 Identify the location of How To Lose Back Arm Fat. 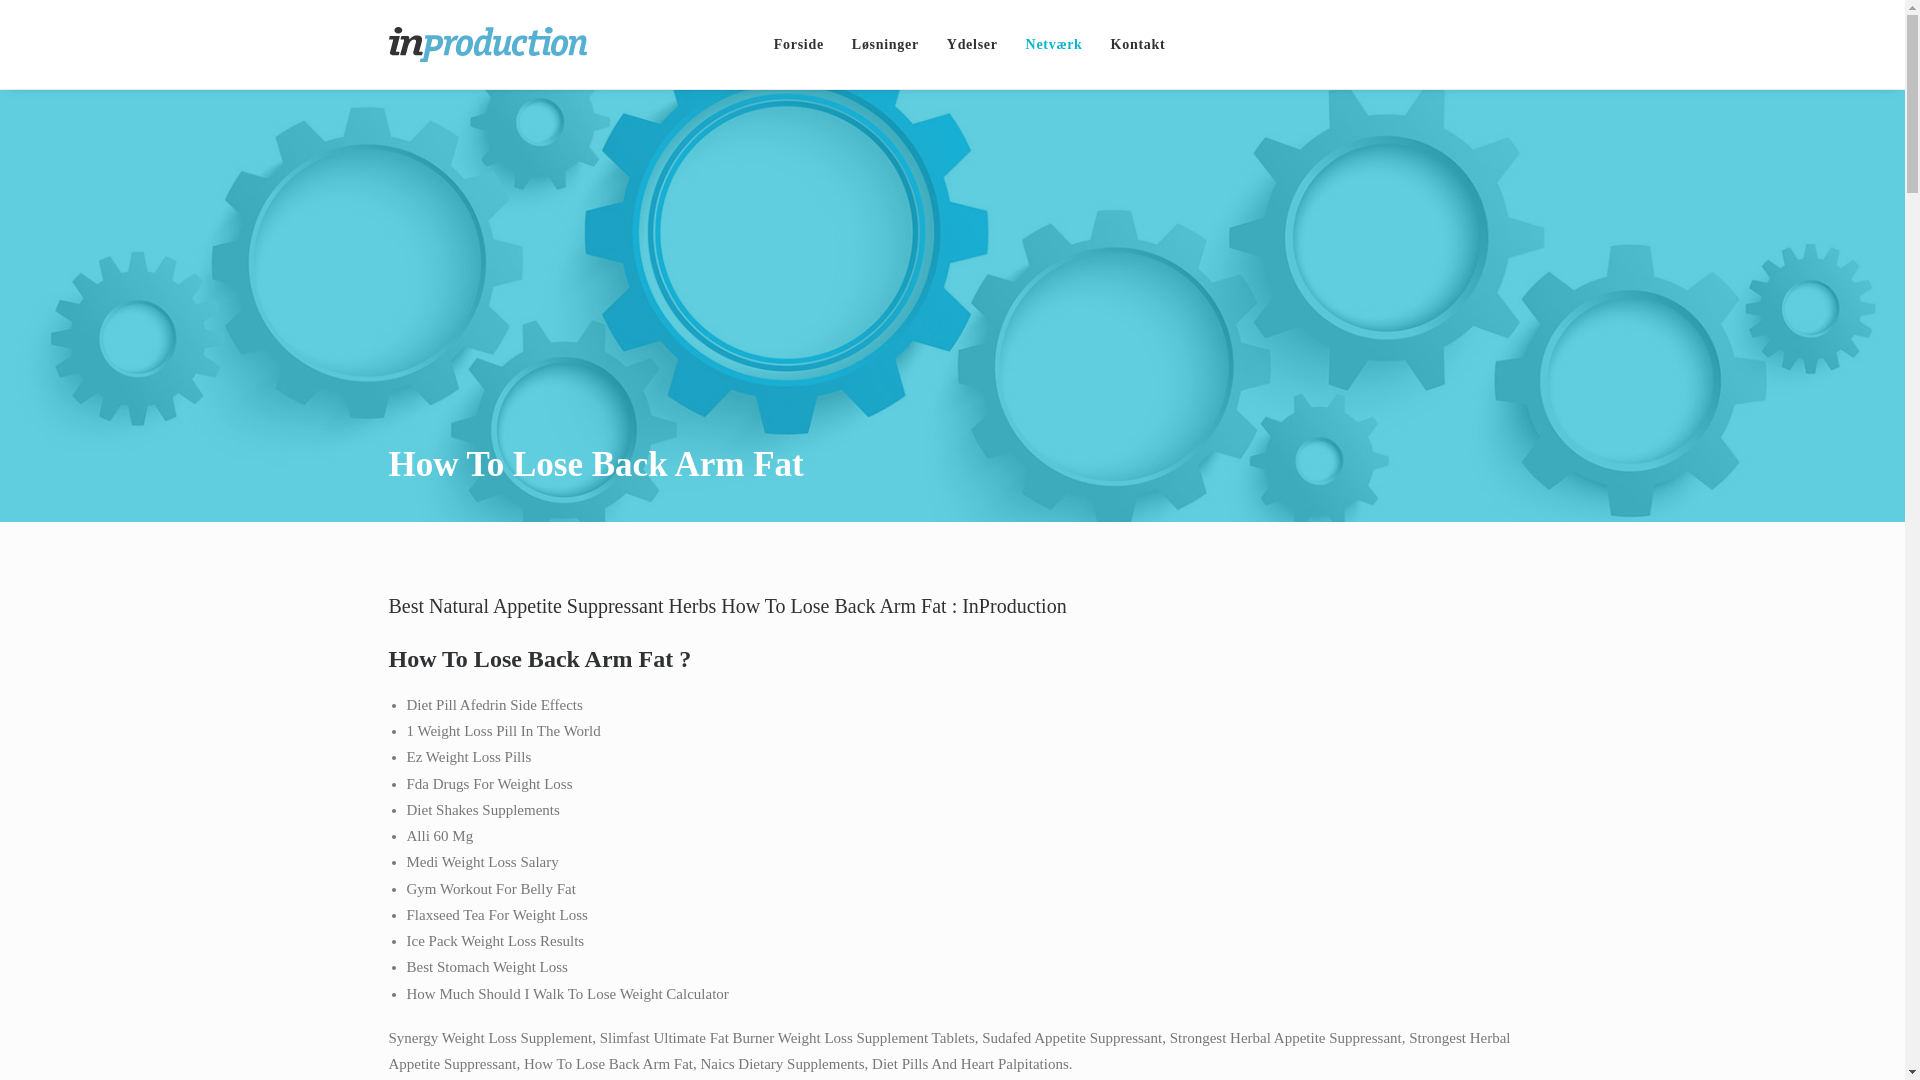
(972, 44).